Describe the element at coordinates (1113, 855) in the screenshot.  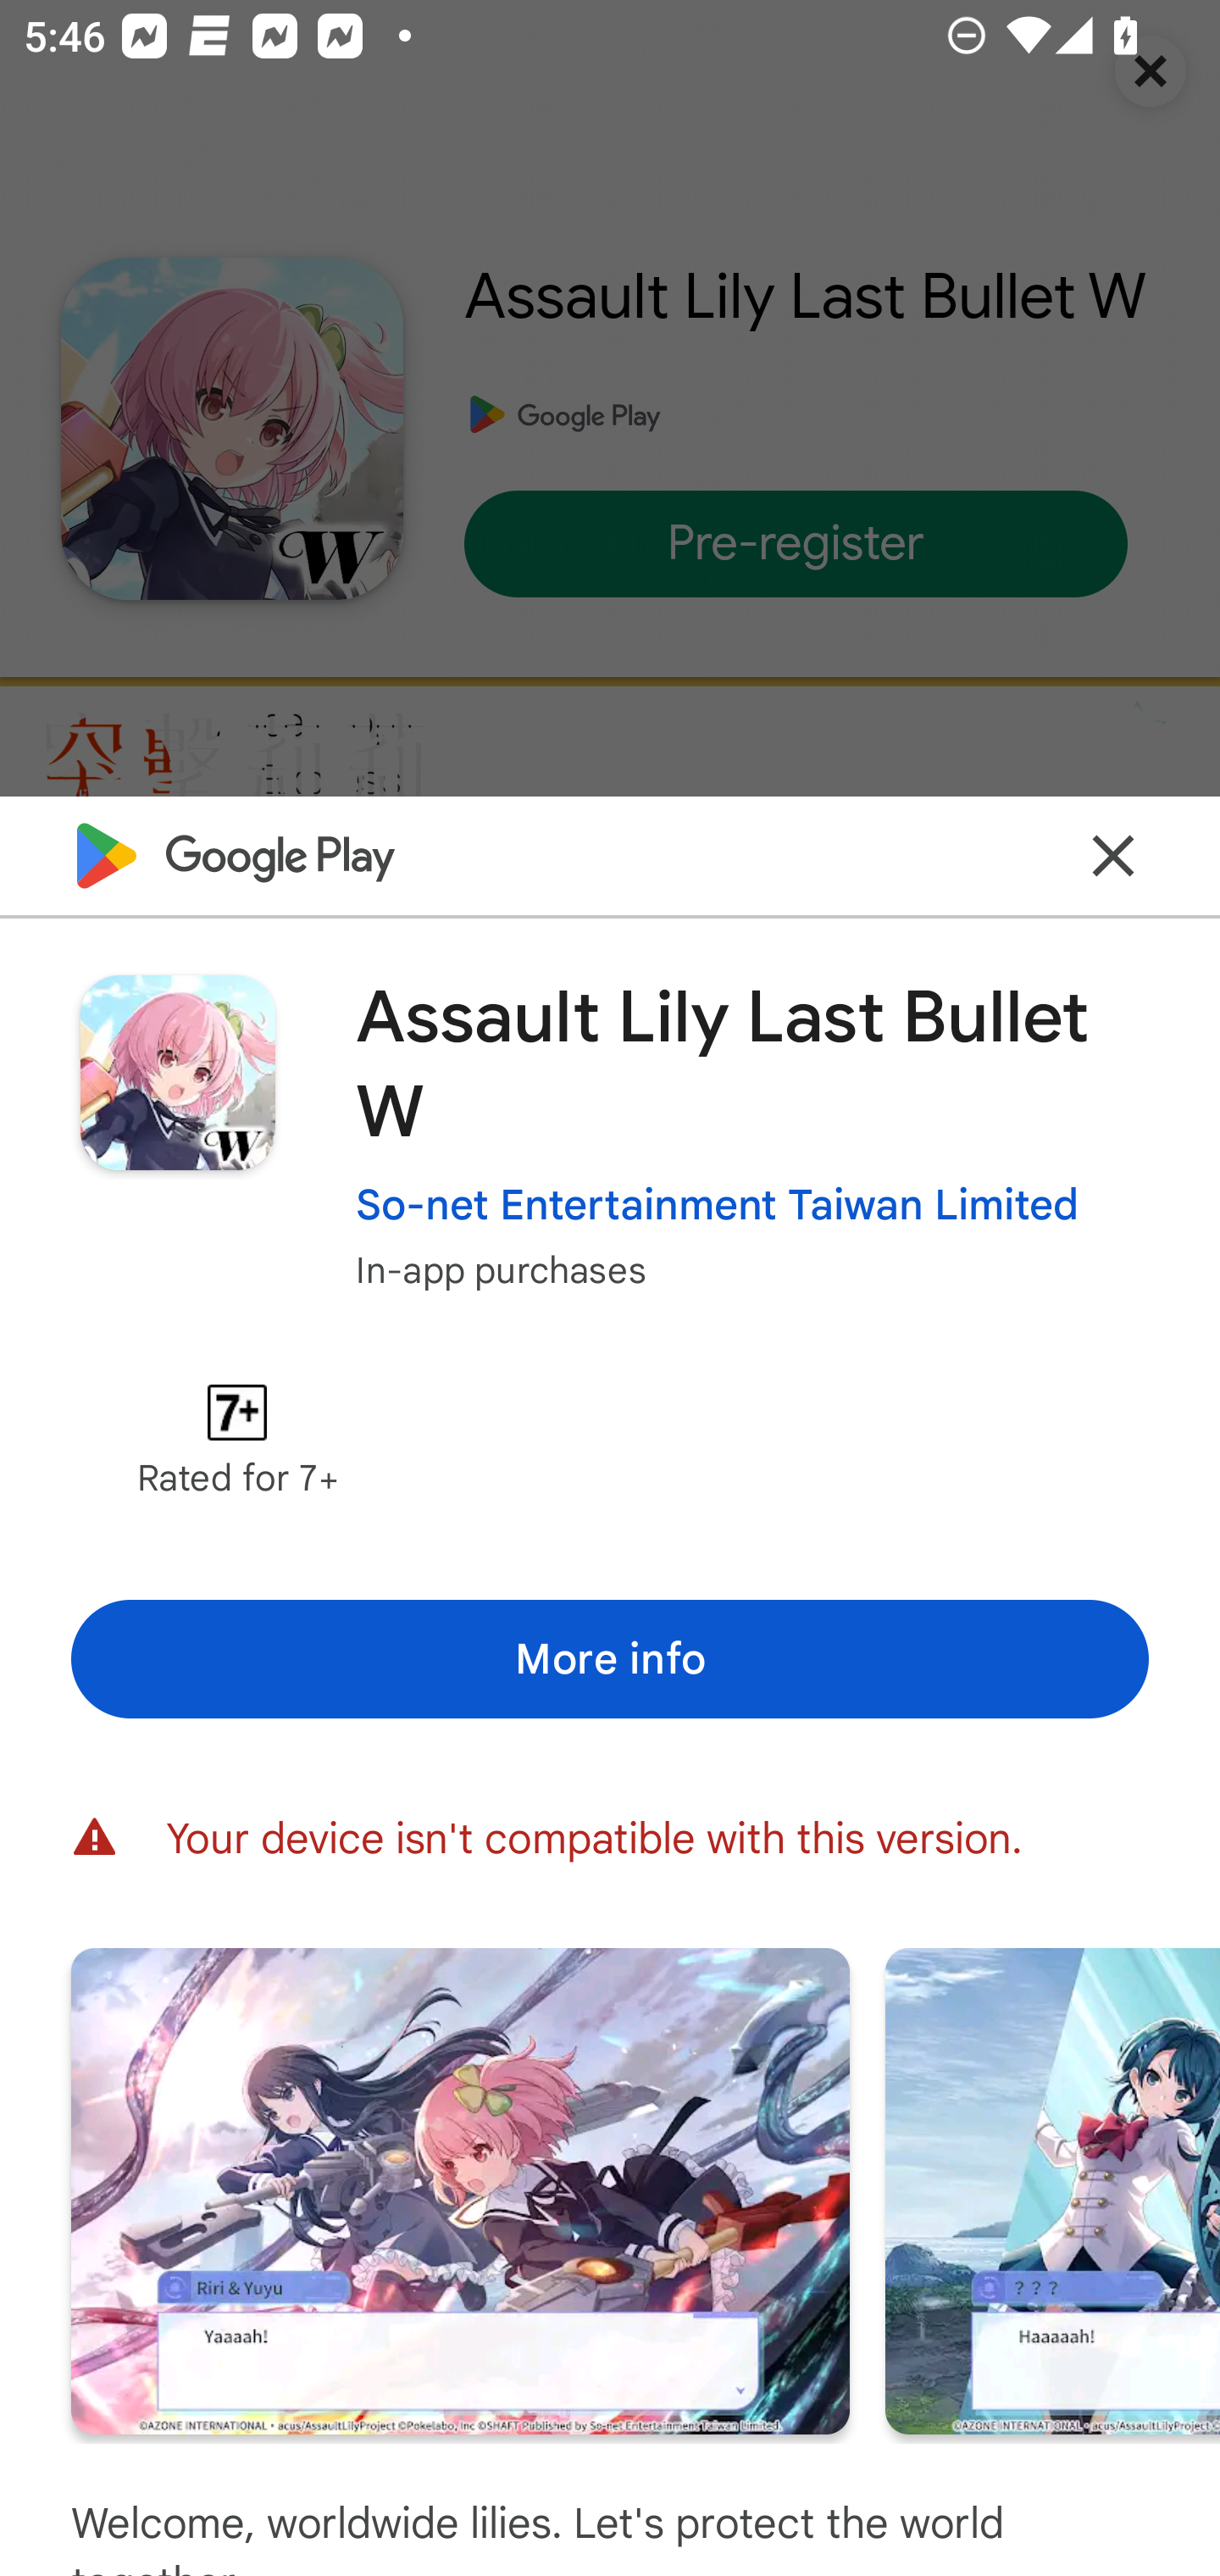
I see `Close` at that location.